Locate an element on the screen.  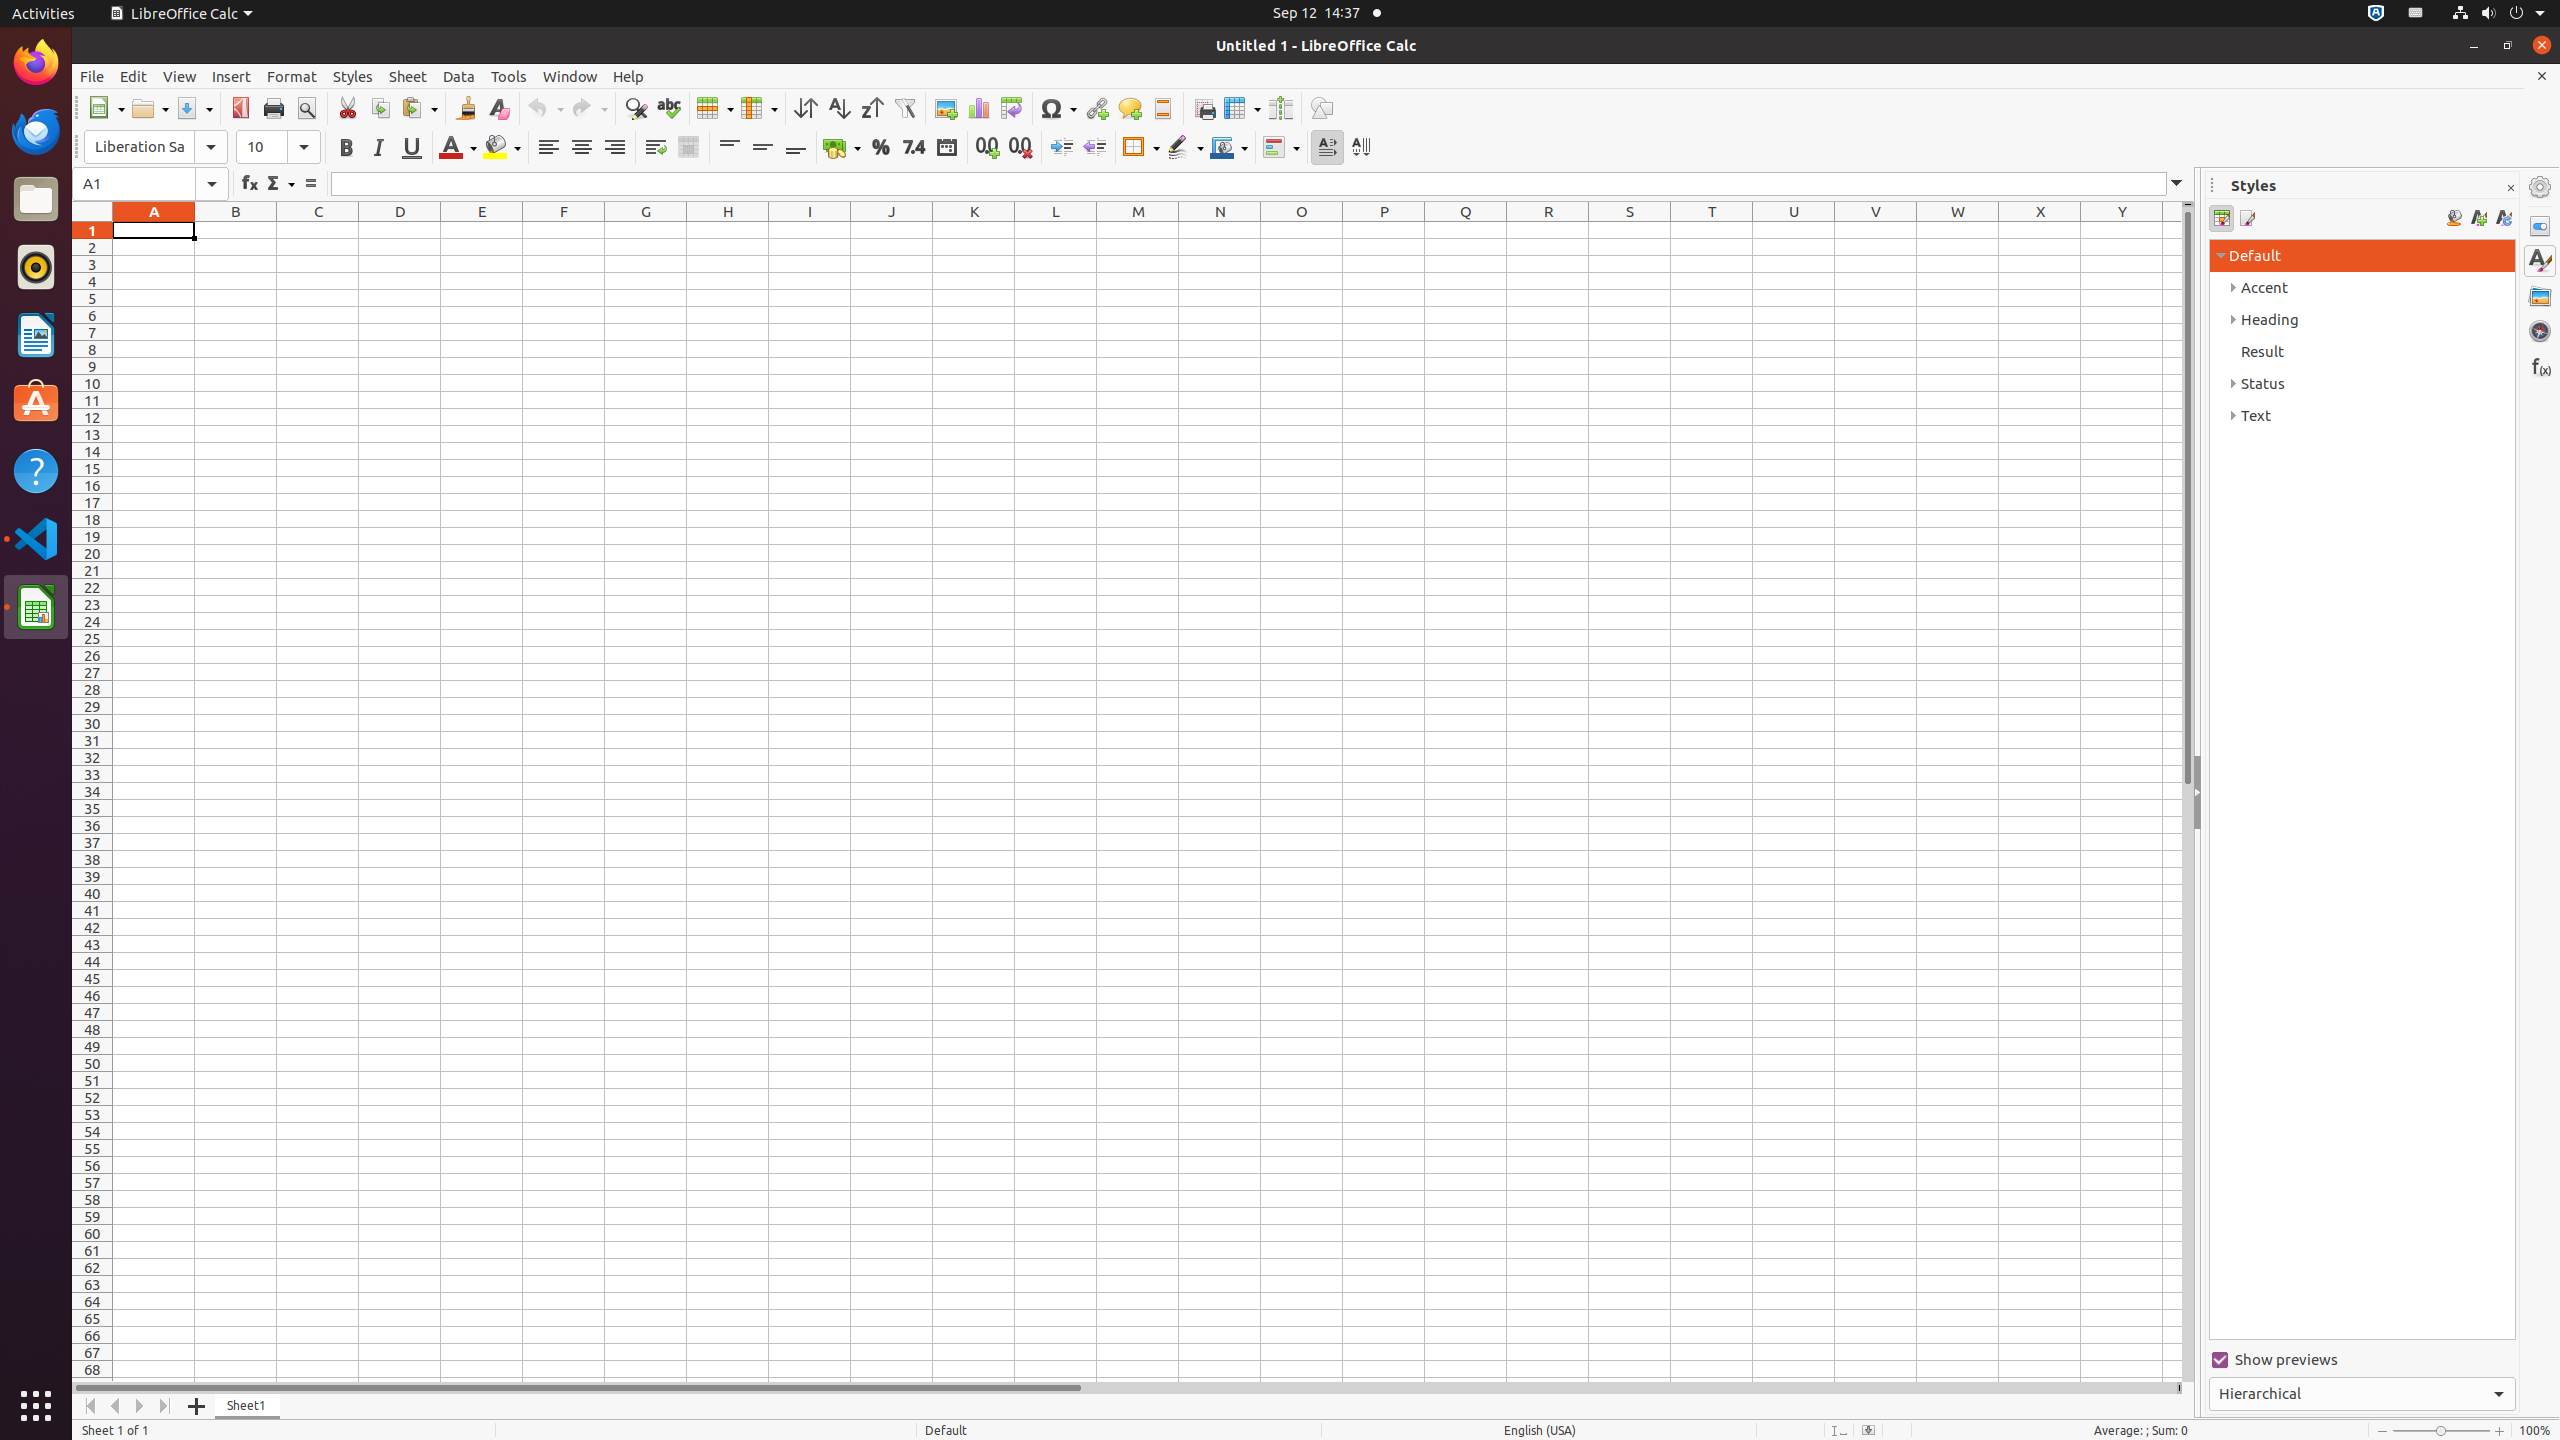
C1 is located at coordinates (318, 230).